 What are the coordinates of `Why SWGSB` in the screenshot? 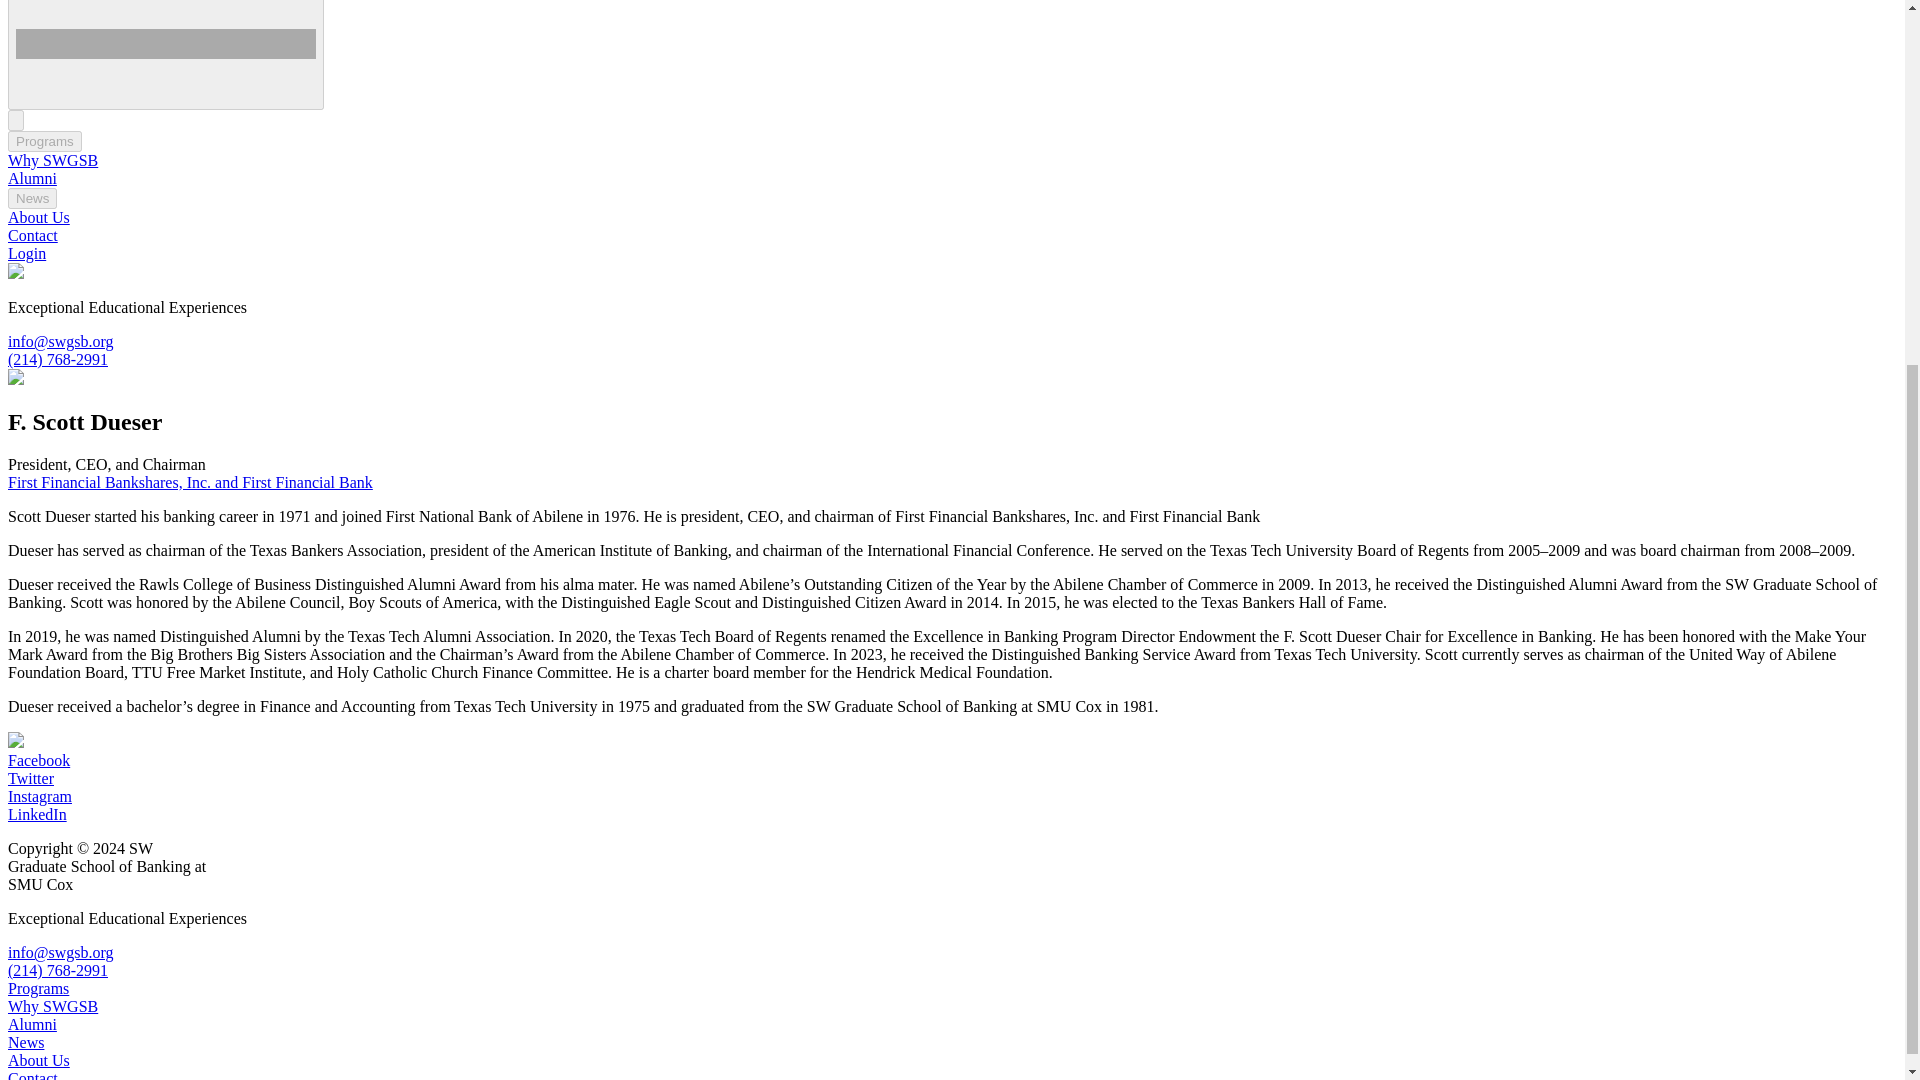 It's located at (52, 160).